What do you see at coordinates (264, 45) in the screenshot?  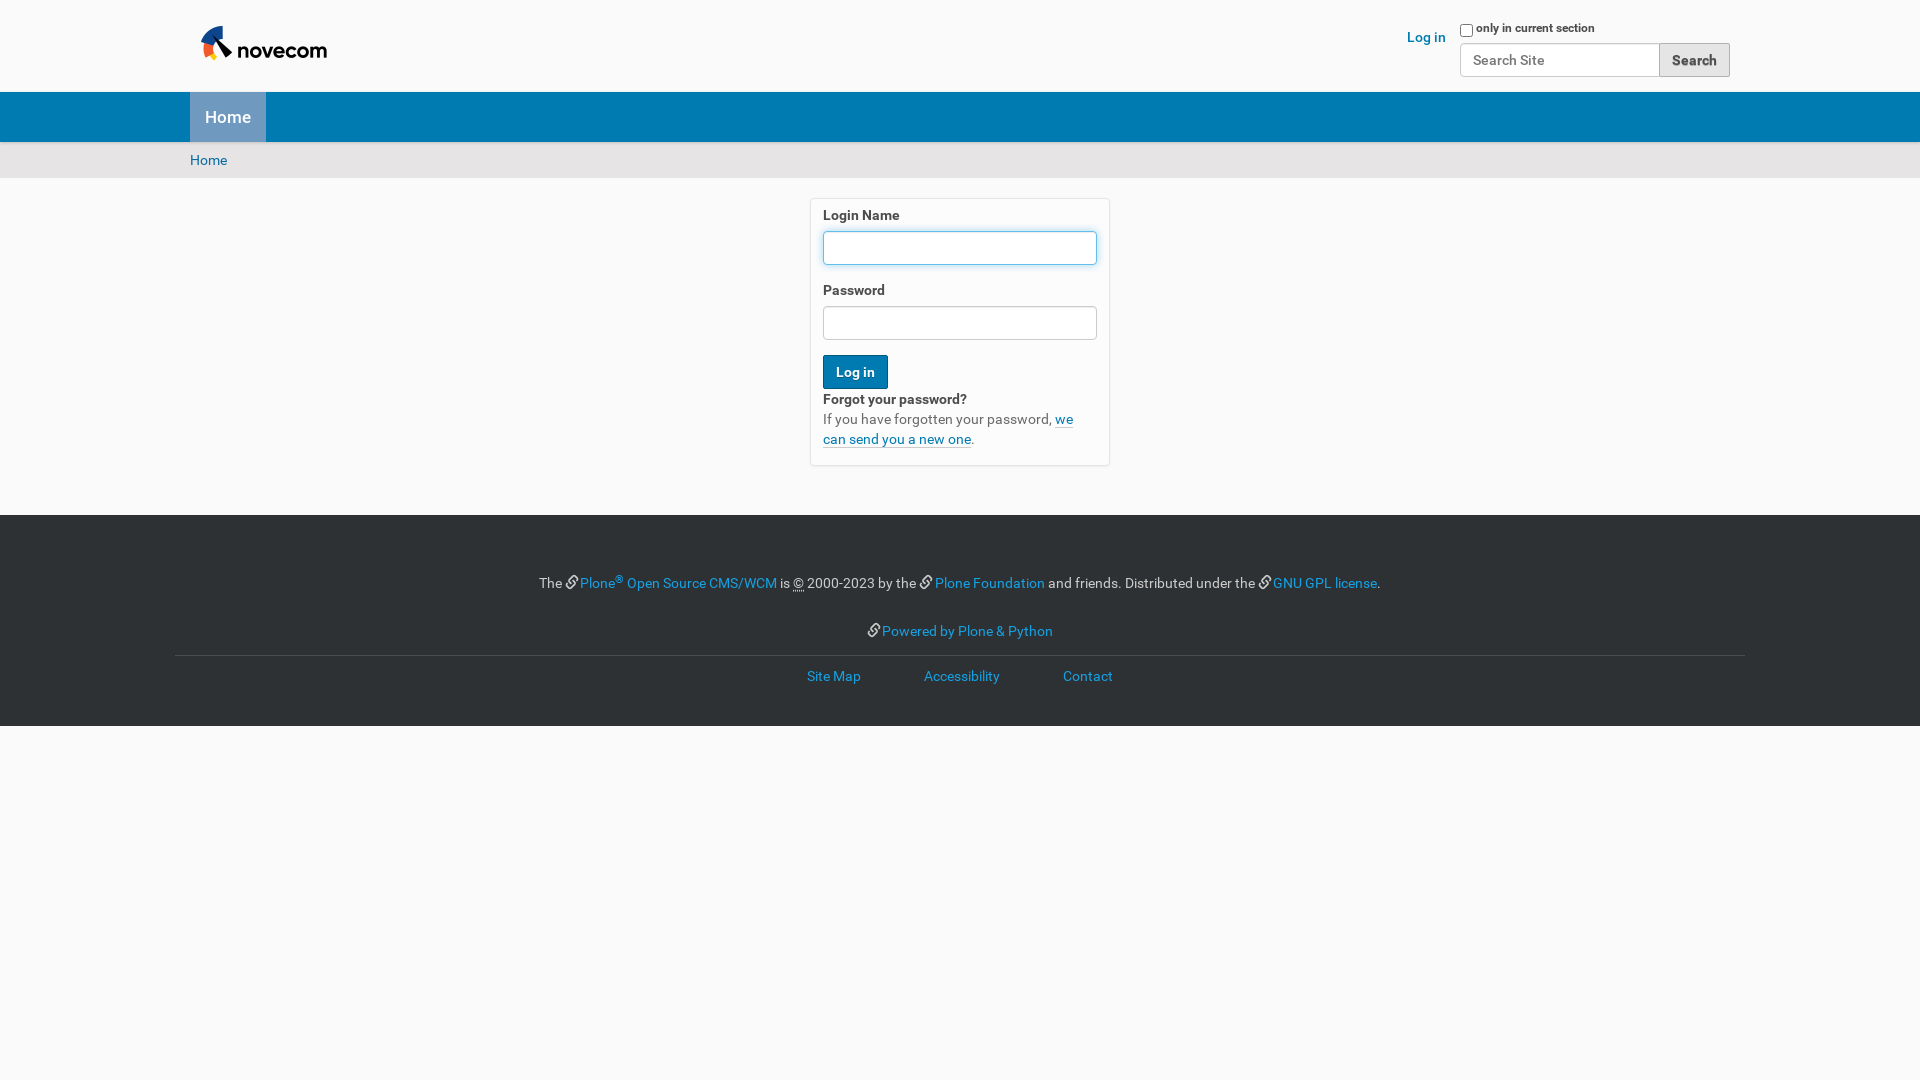 I see `Novecom Information Centre` at bounding box center [264, 45].